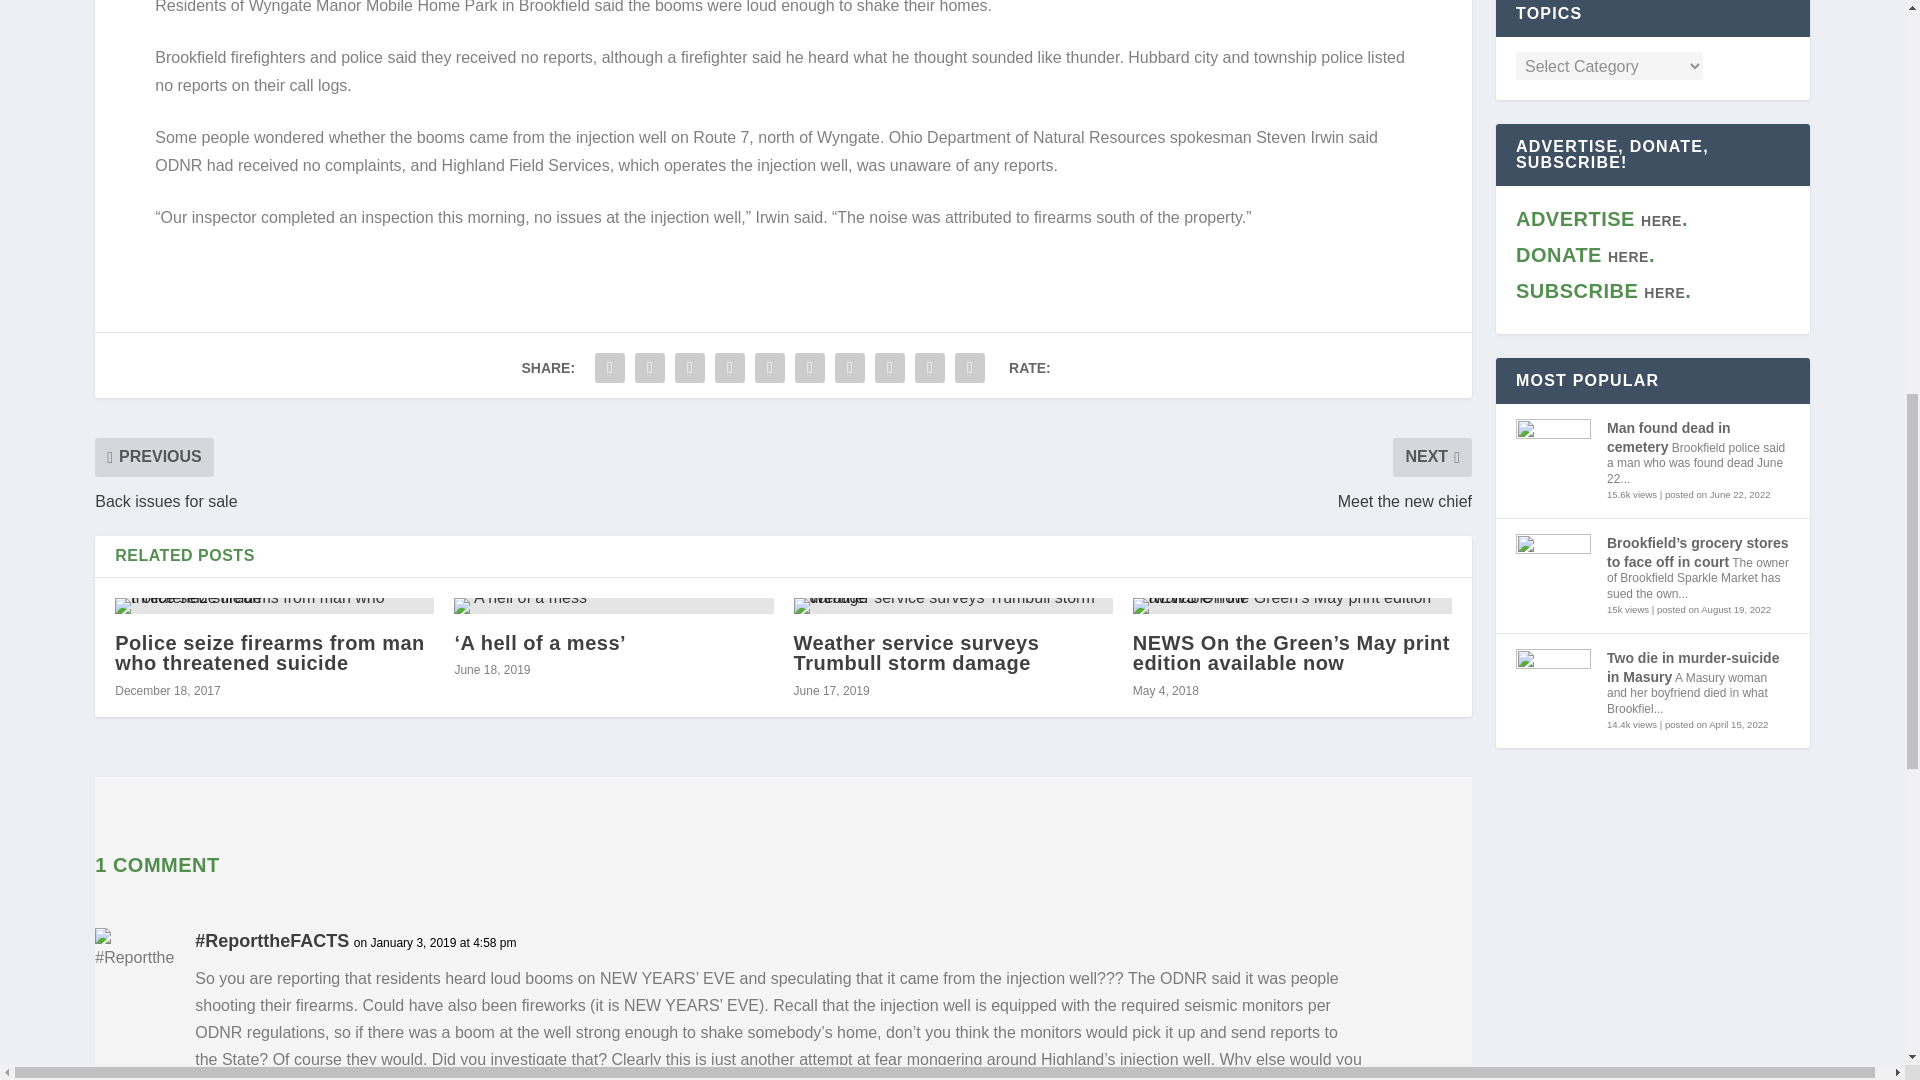 The width and height of the screenshot is (1920, 1080). I want to click on Share "Did you hear NYE booms?" via Print, so click(970, 367).